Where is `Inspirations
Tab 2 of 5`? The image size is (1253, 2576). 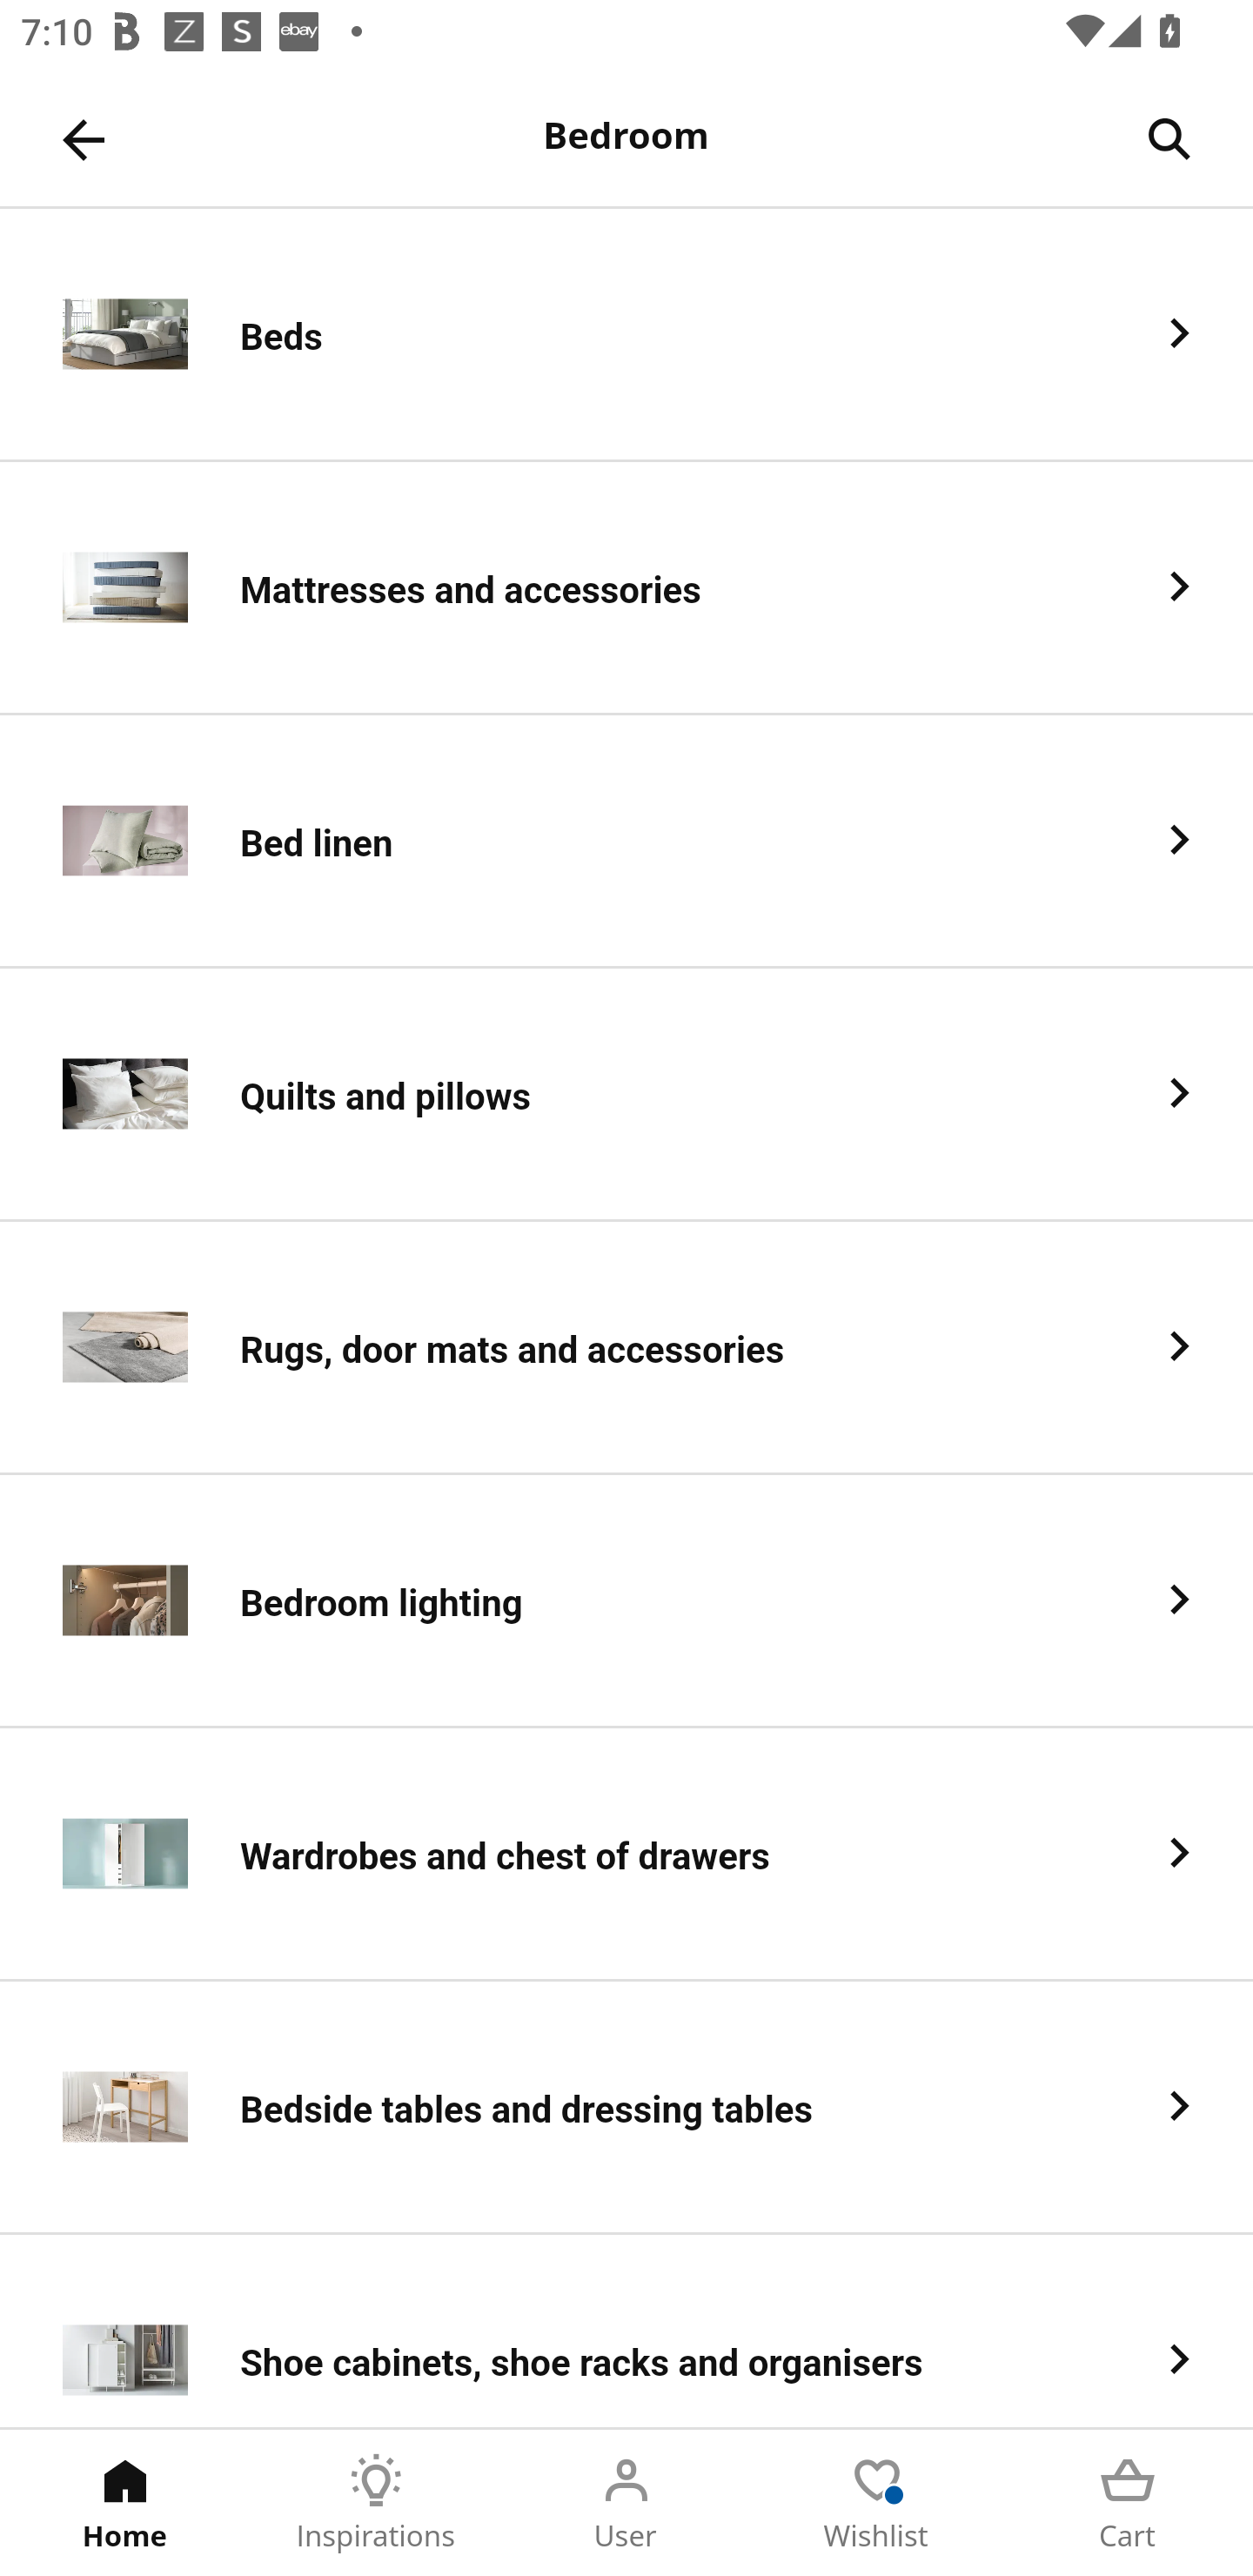 Inspirations
Tab 2 of 5 is located at coordinates (376, 2503).